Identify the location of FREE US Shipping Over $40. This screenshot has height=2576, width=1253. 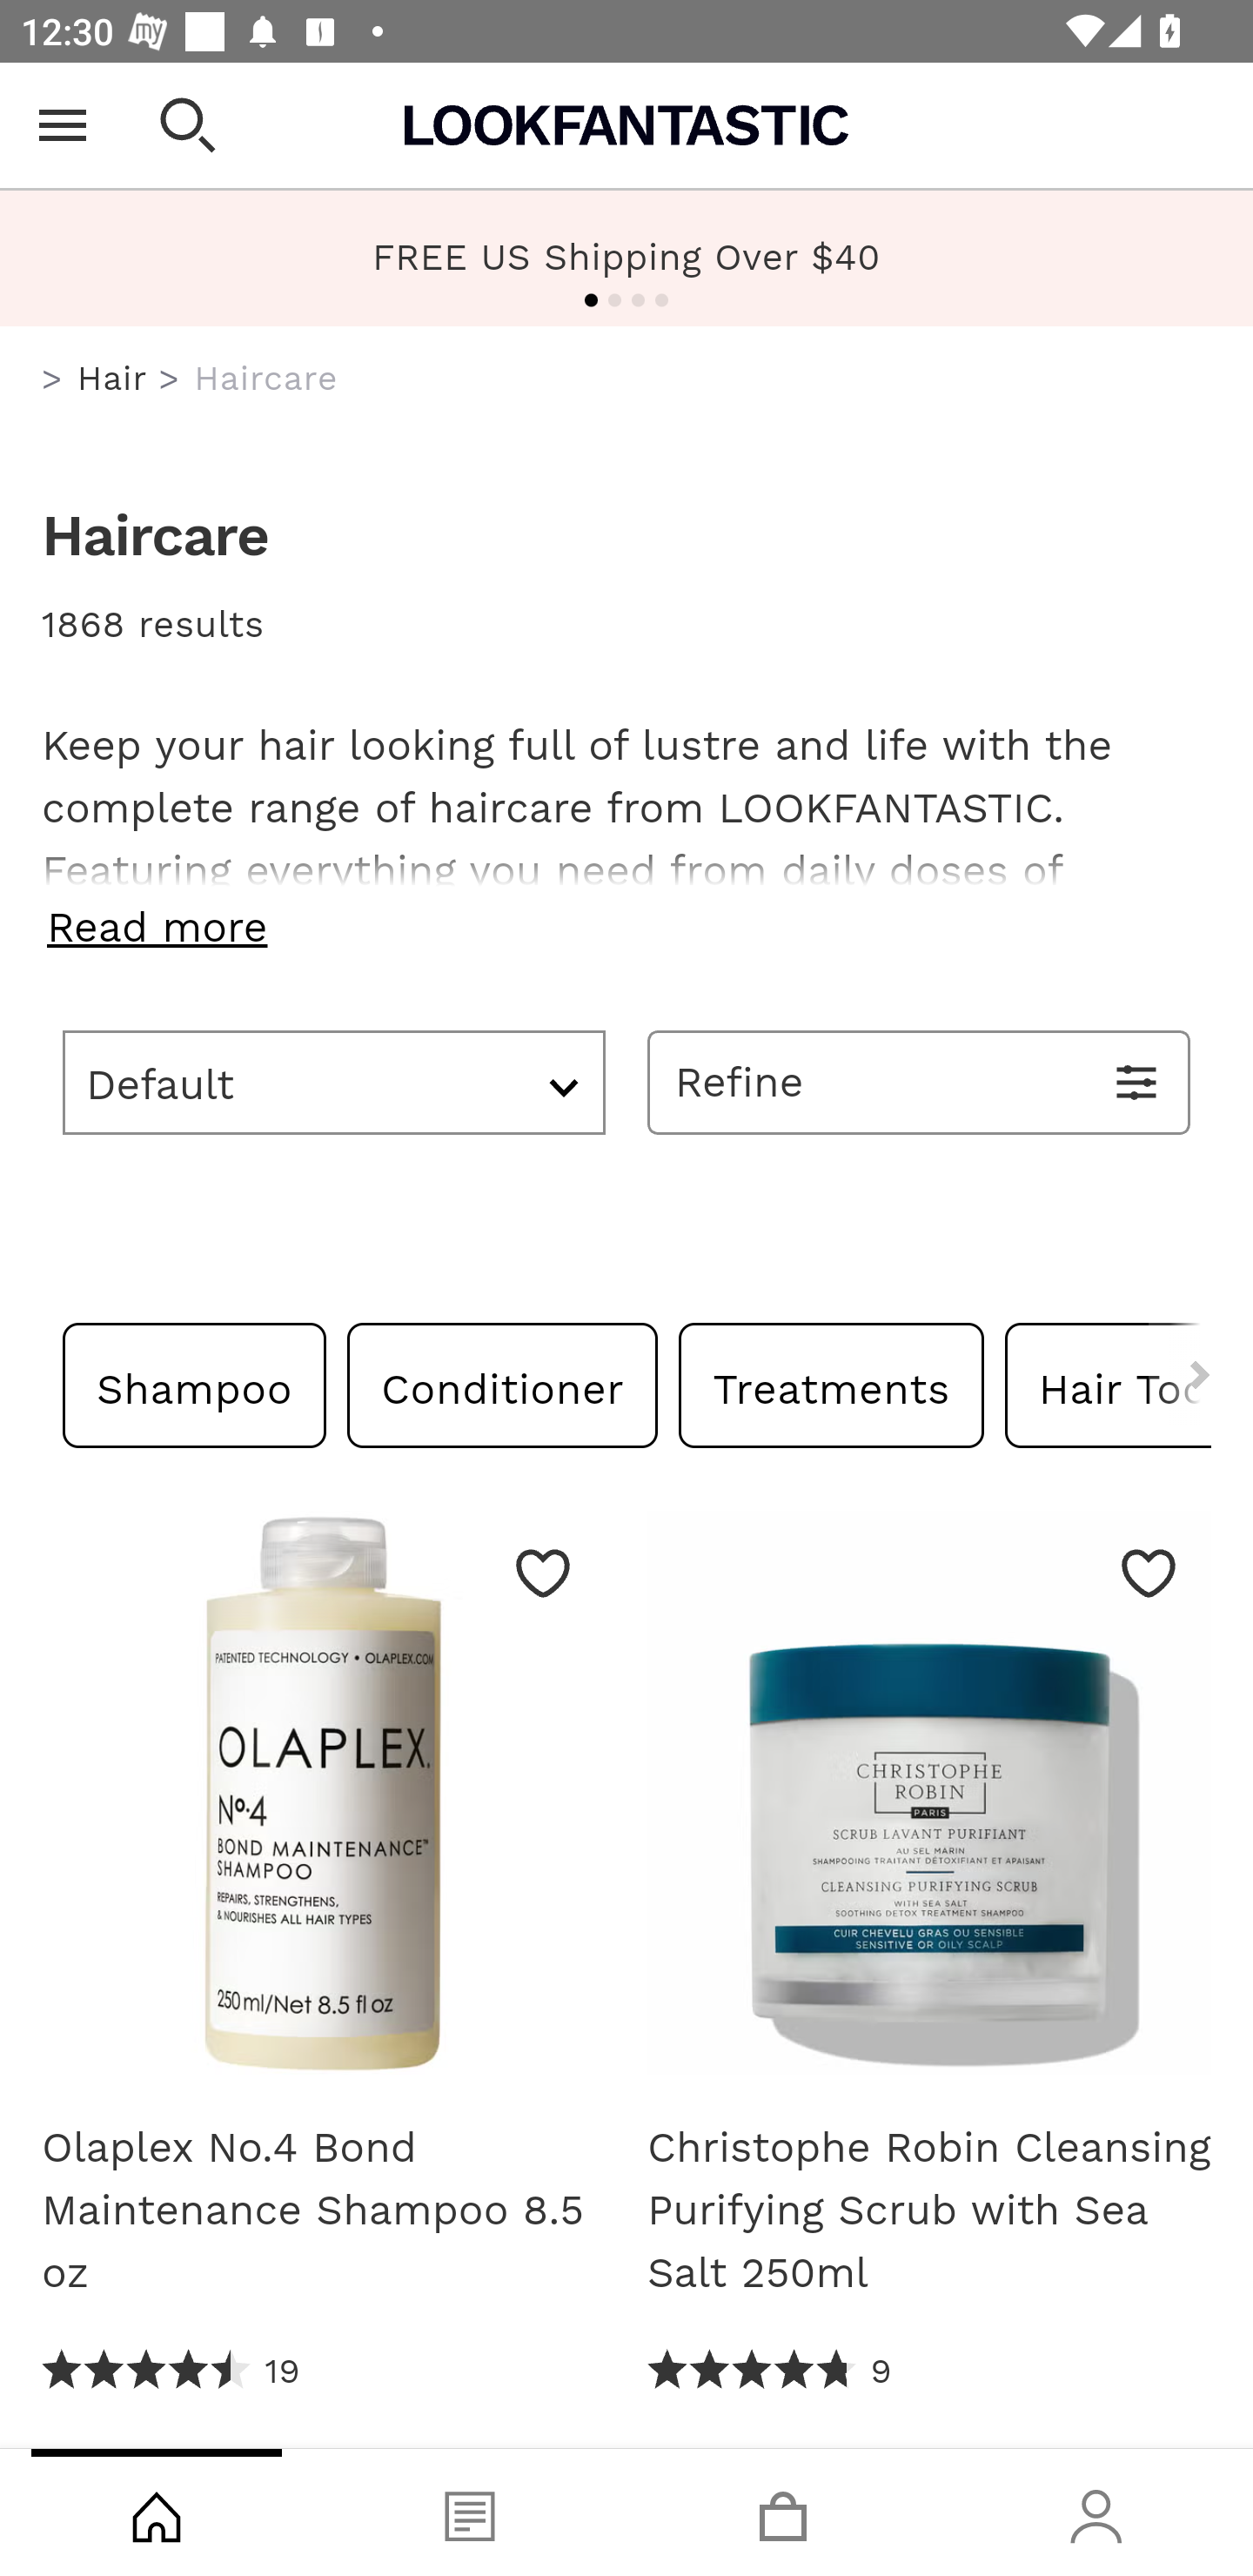
(626, 256).